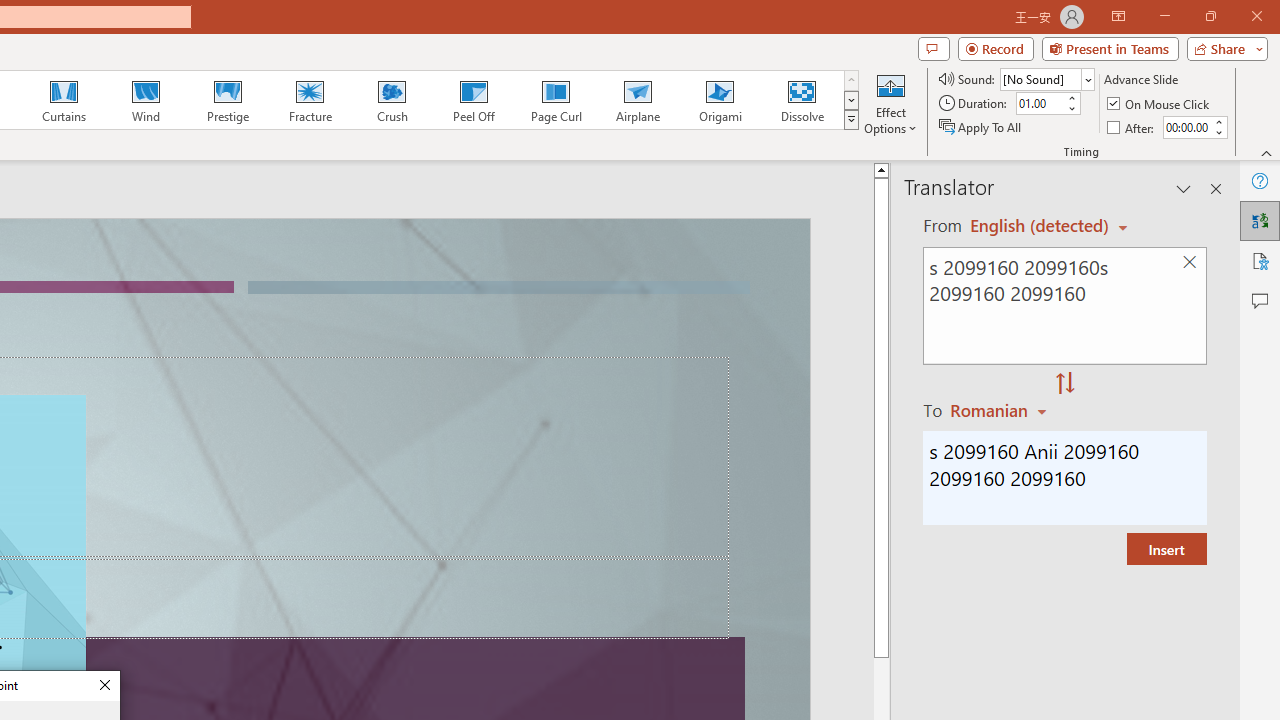  What do you see at coordinates (1132, 126) in the screenshot?
I see `After` at bounding box center [1132, 126].